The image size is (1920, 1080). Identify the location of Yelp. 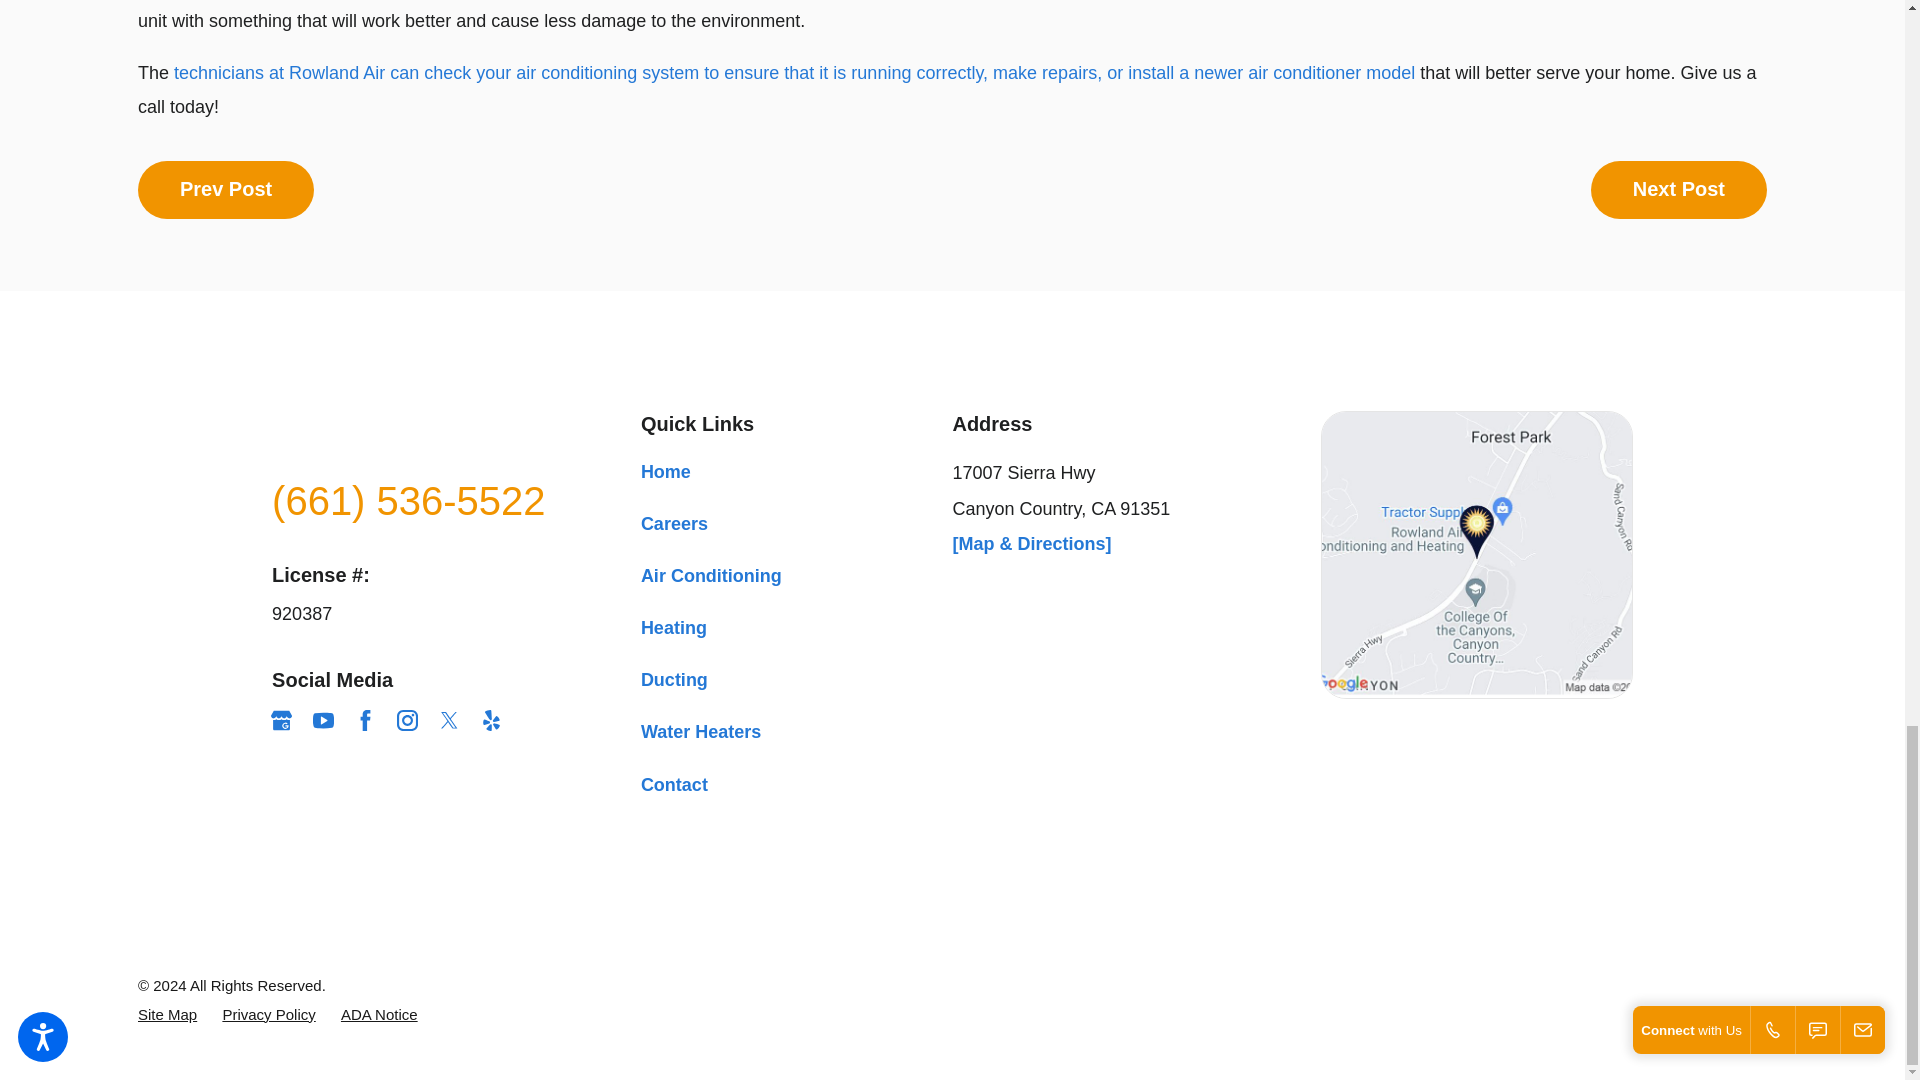
(491, 720).